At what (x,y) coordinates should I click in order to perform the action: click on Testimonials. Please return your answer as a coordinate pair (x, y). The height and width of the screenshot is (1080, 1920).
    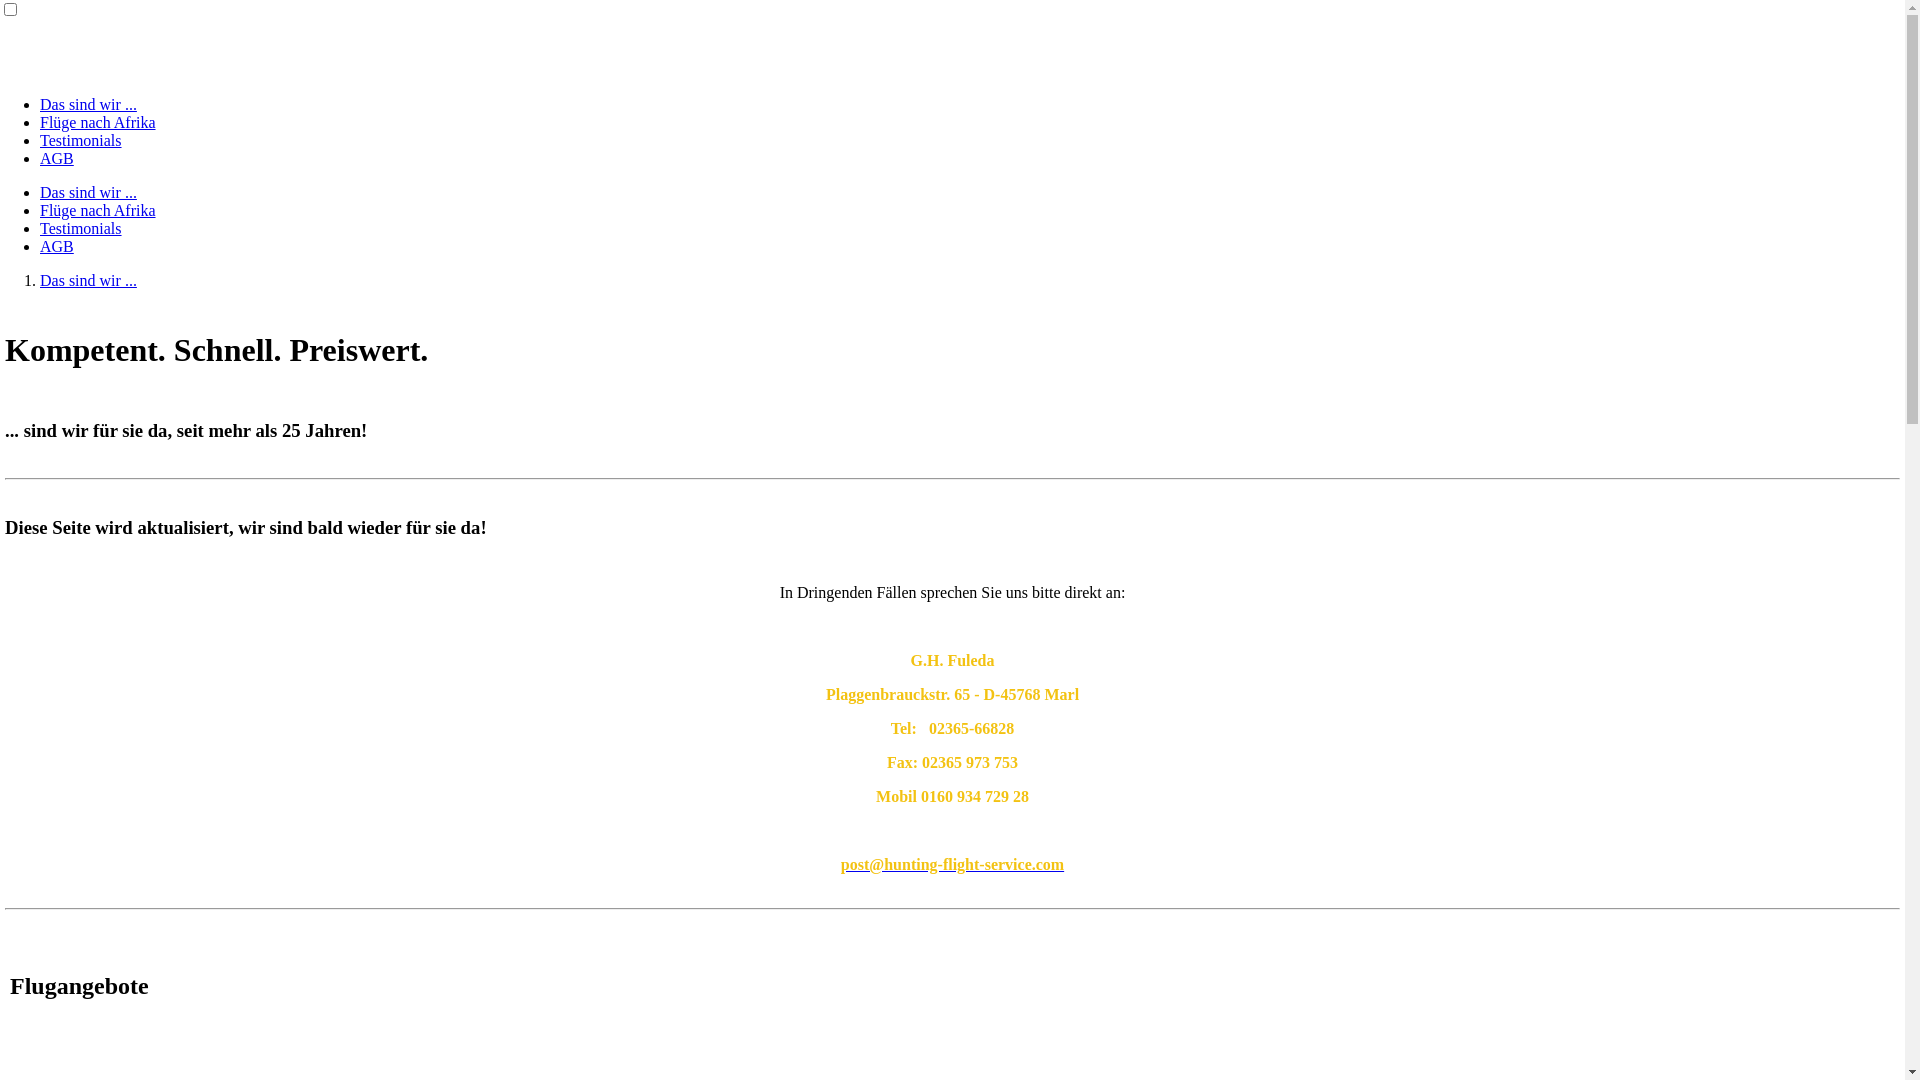
    Looking at the image, I should click on (81, 140).